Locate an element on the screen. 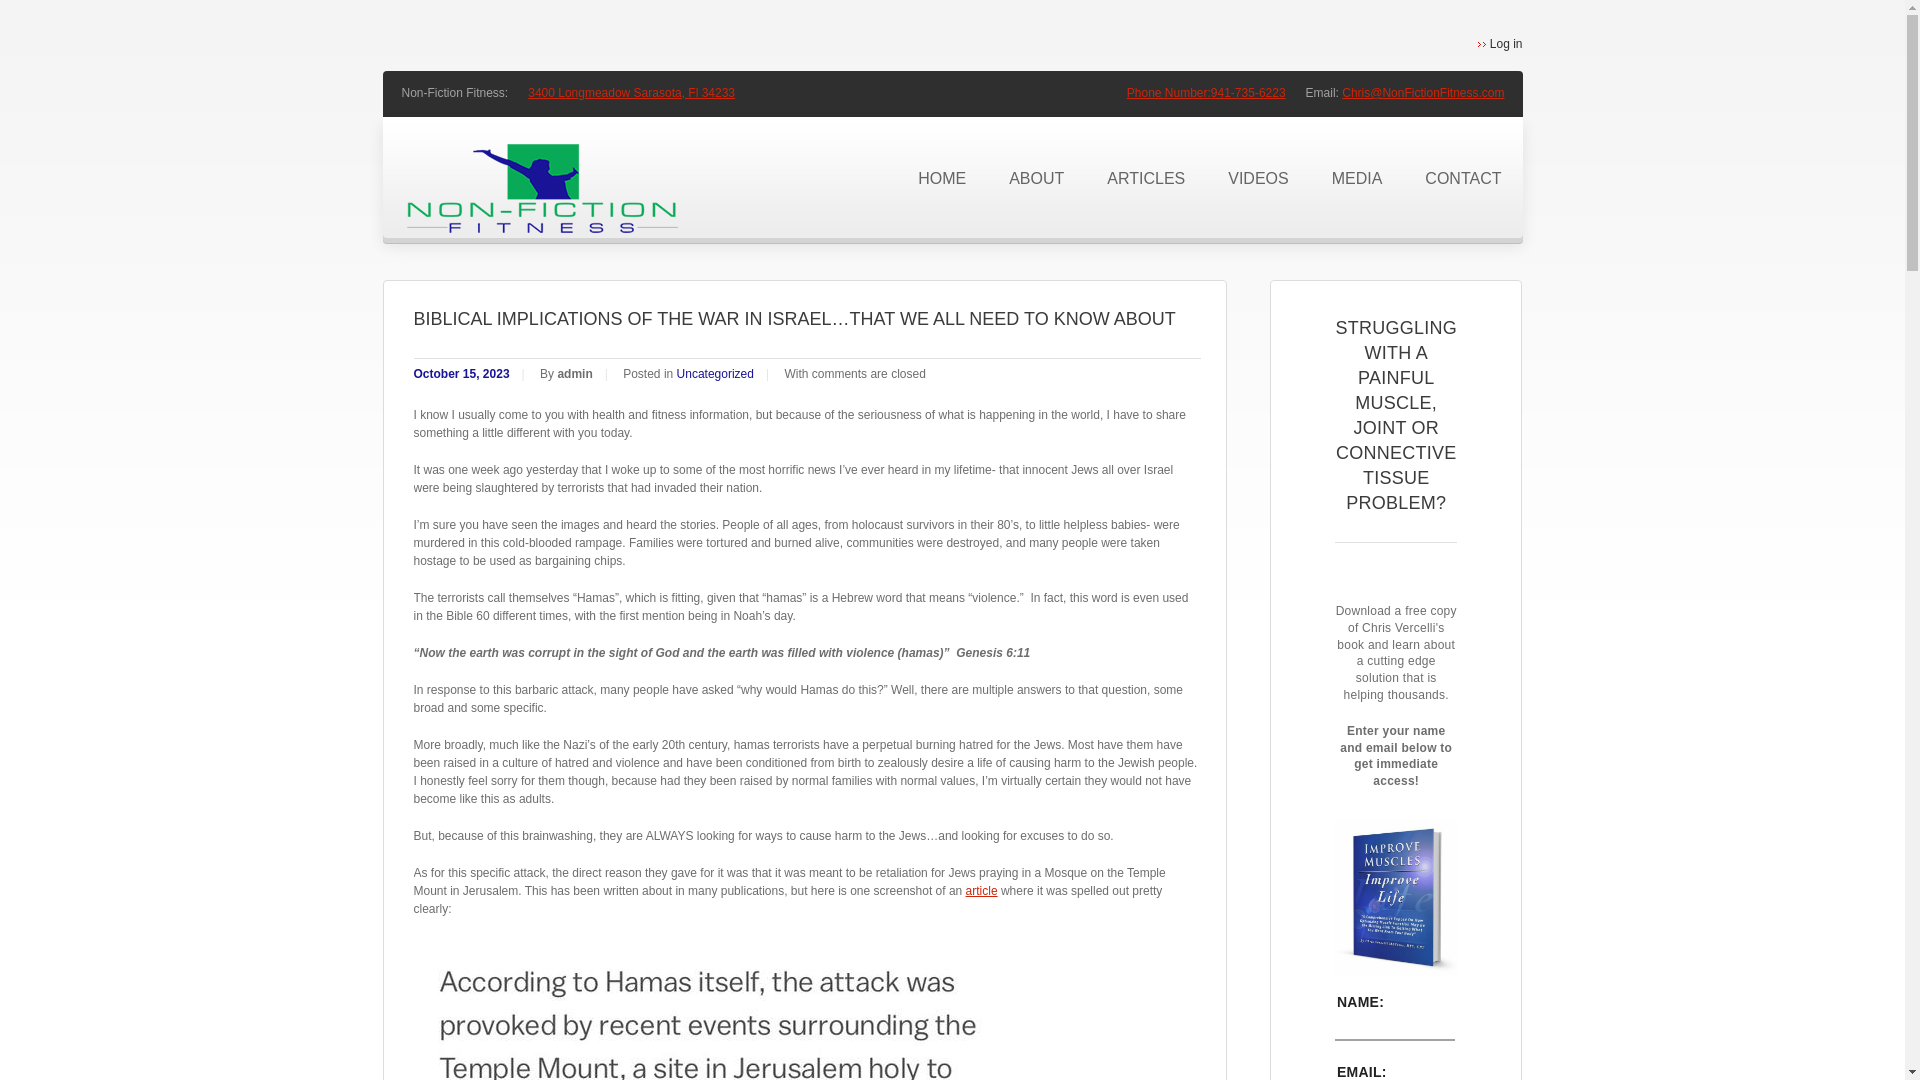 Image resolution: width=1920 pixels, height=1080 pixels. article is located at coordinates (982, 890).